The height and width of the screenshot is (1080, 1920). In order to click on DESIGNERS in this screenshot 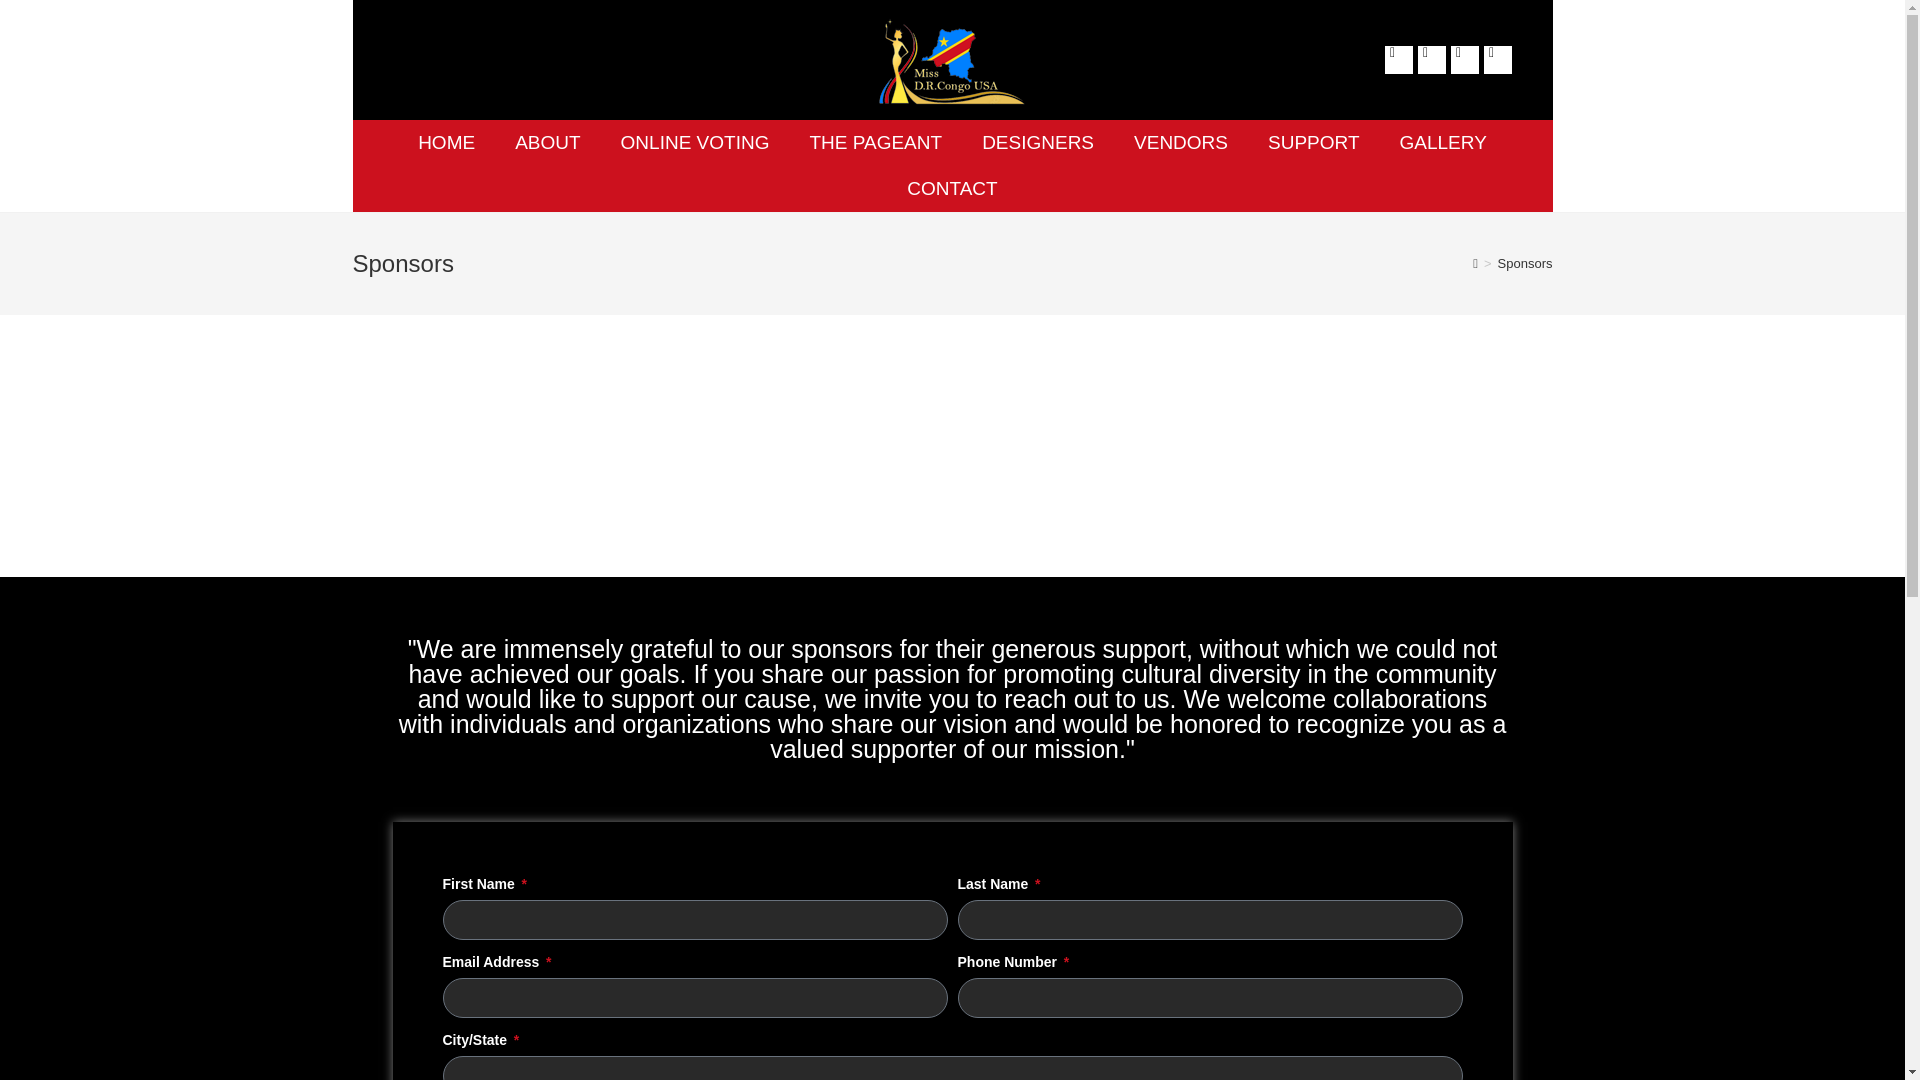, I will do `click(1037, 142)`.